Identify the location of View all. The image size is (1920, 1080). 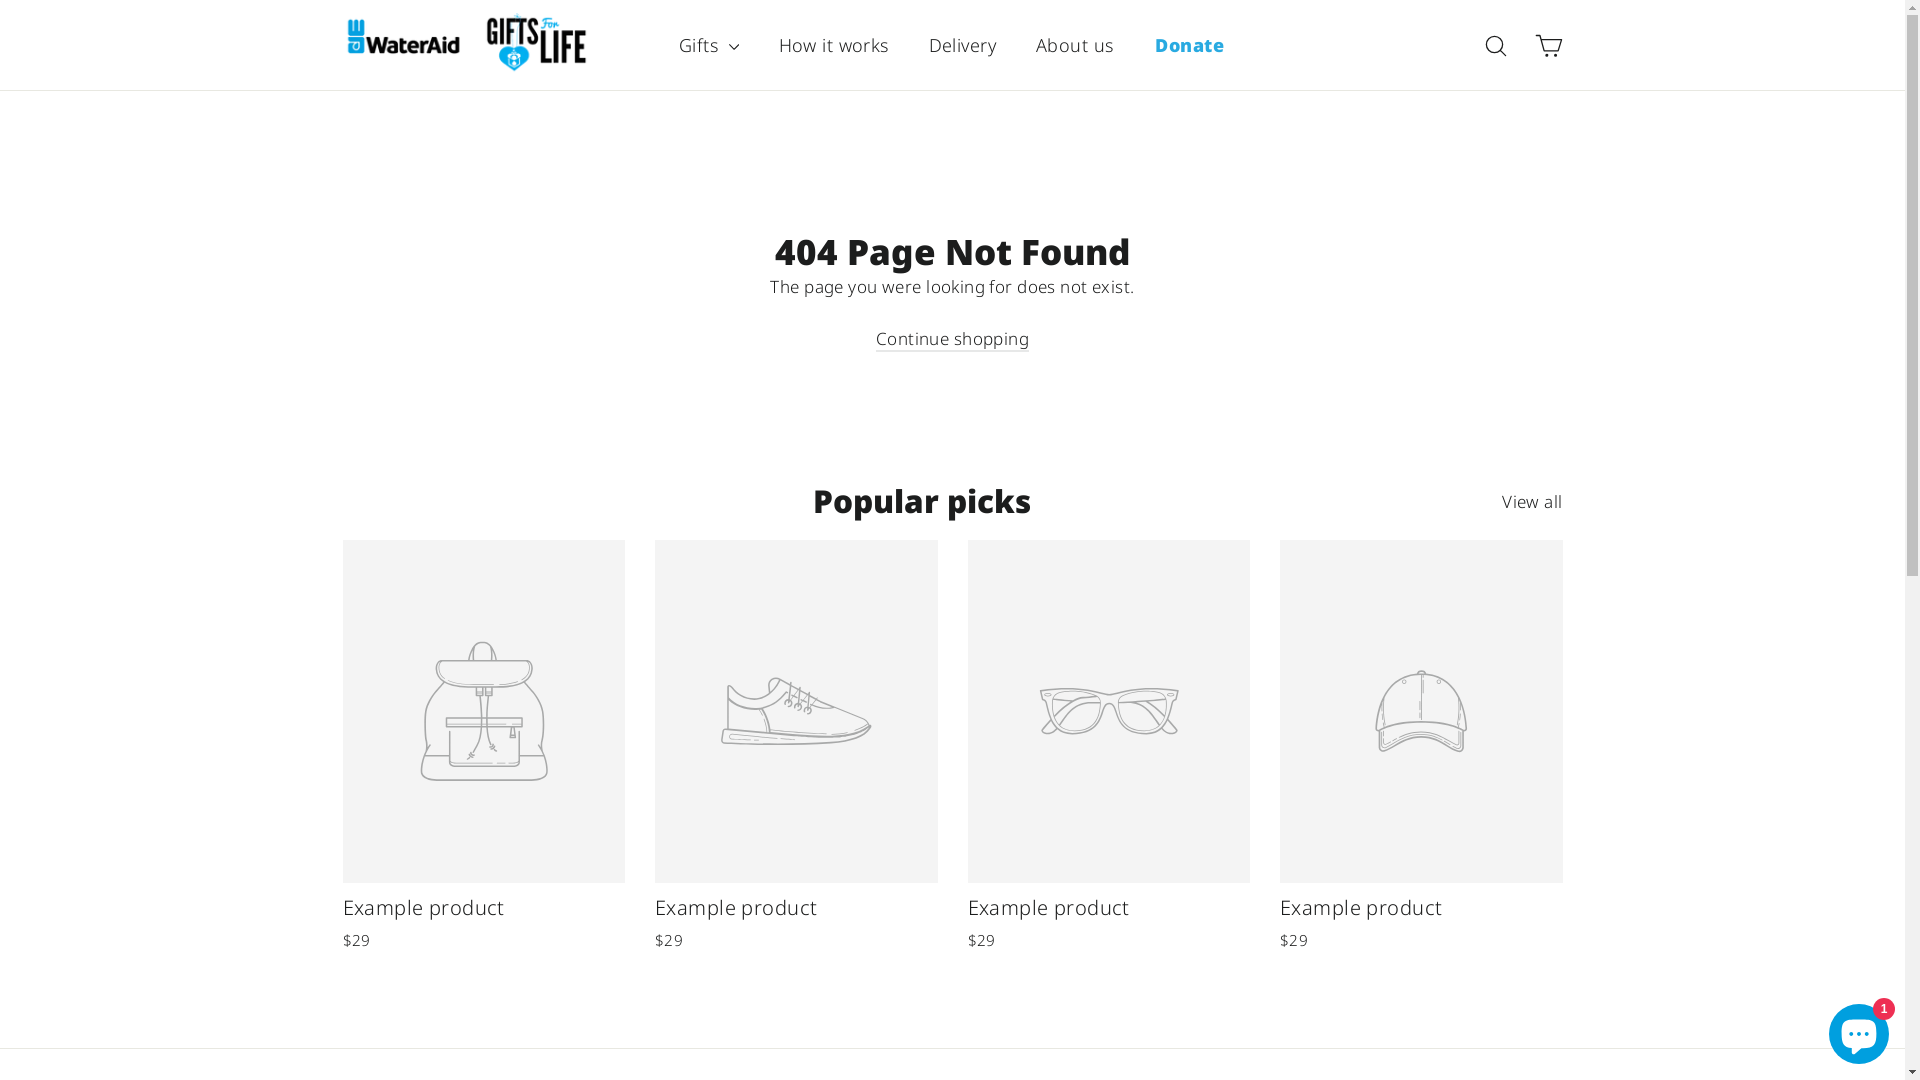
(1532, 498).